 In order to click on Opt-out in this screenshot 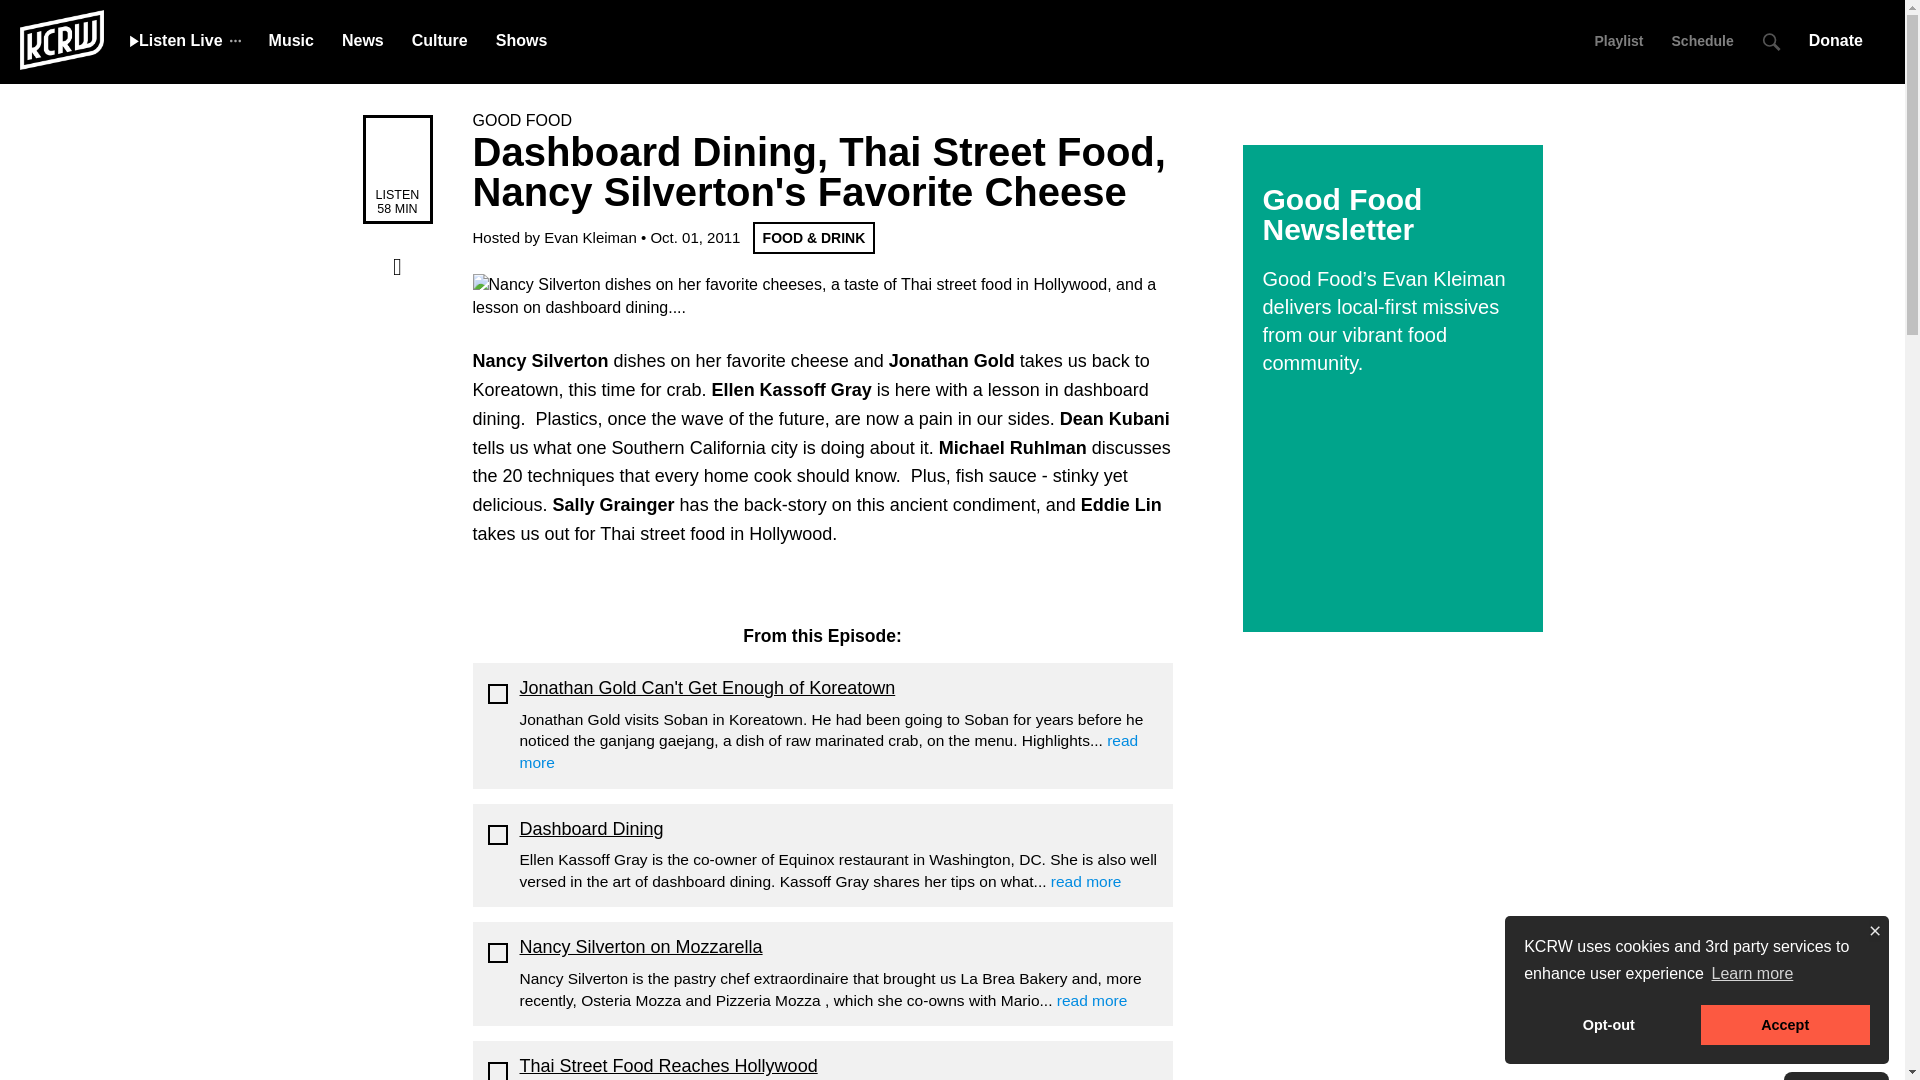, I will do `click(1608, 1025)`.